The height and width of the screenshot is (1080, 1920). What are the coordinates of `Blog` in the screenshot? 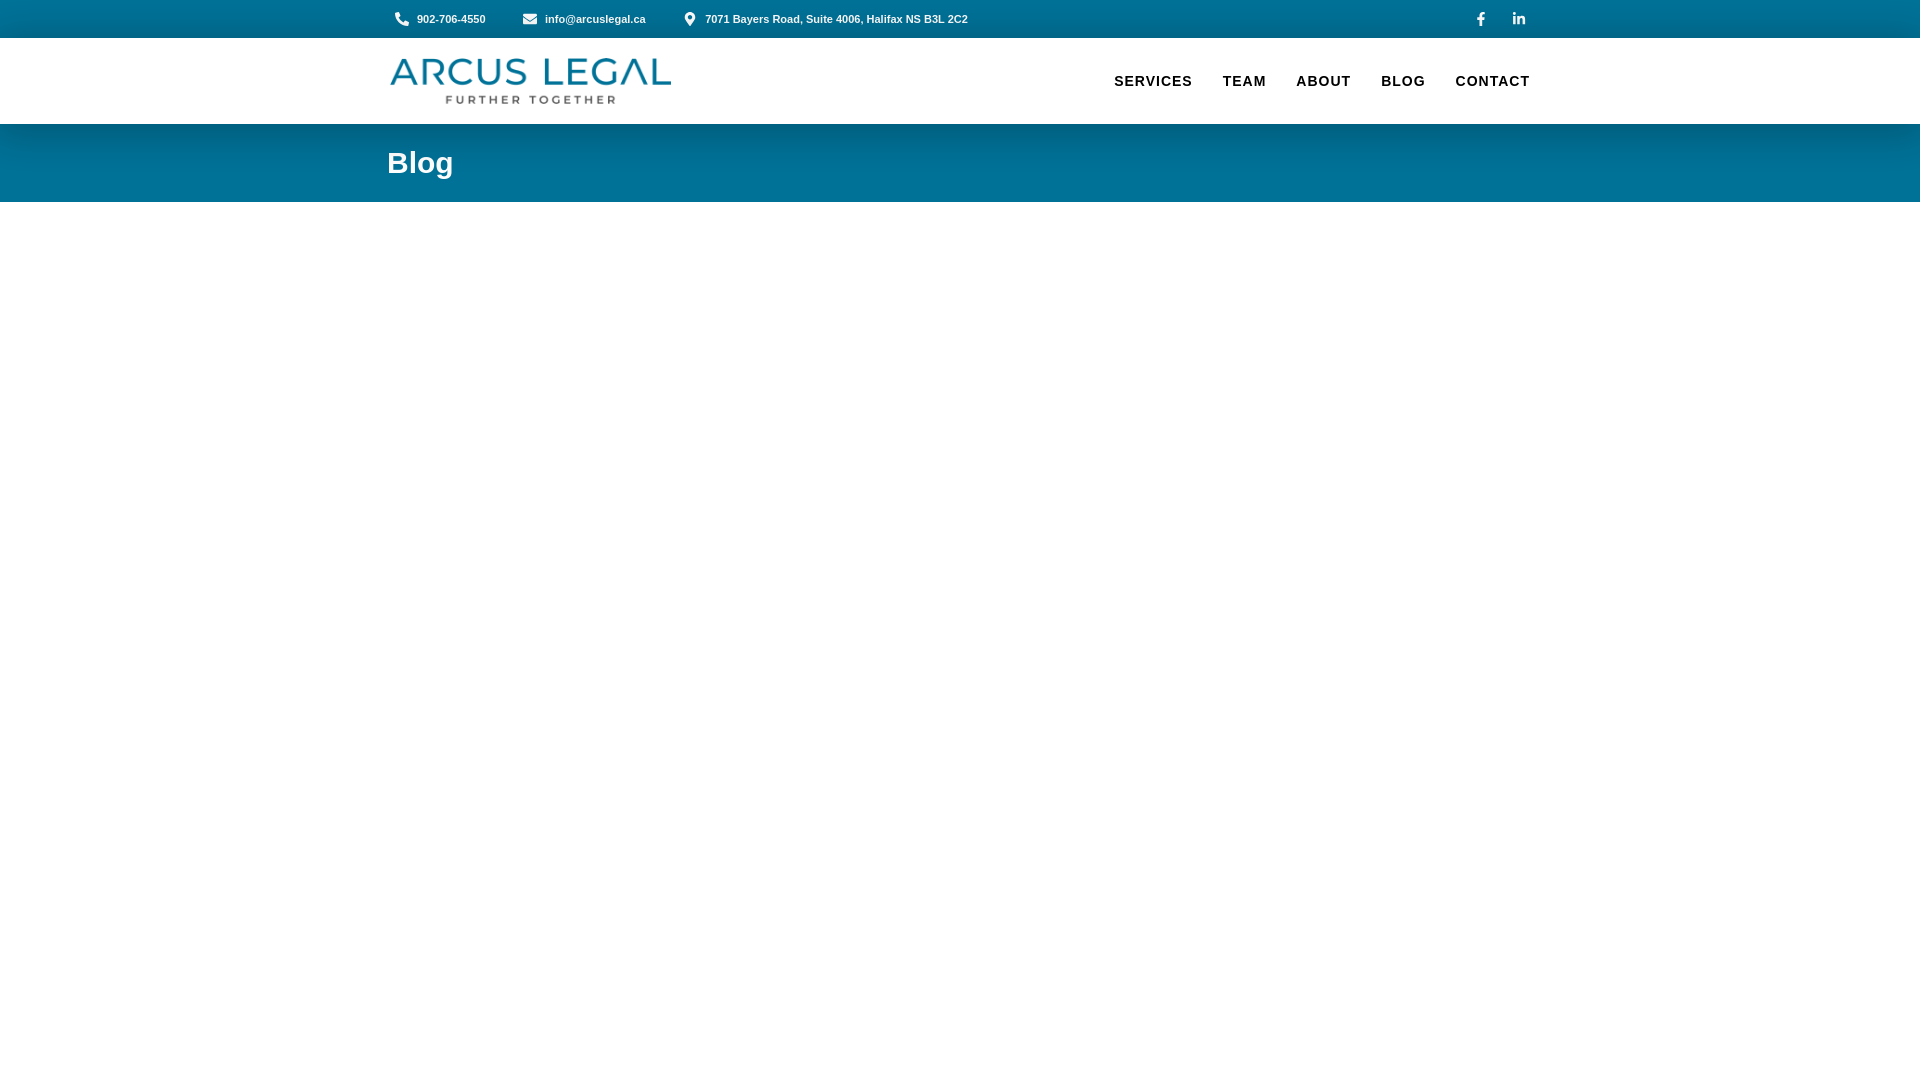 It's located at (420, 162).